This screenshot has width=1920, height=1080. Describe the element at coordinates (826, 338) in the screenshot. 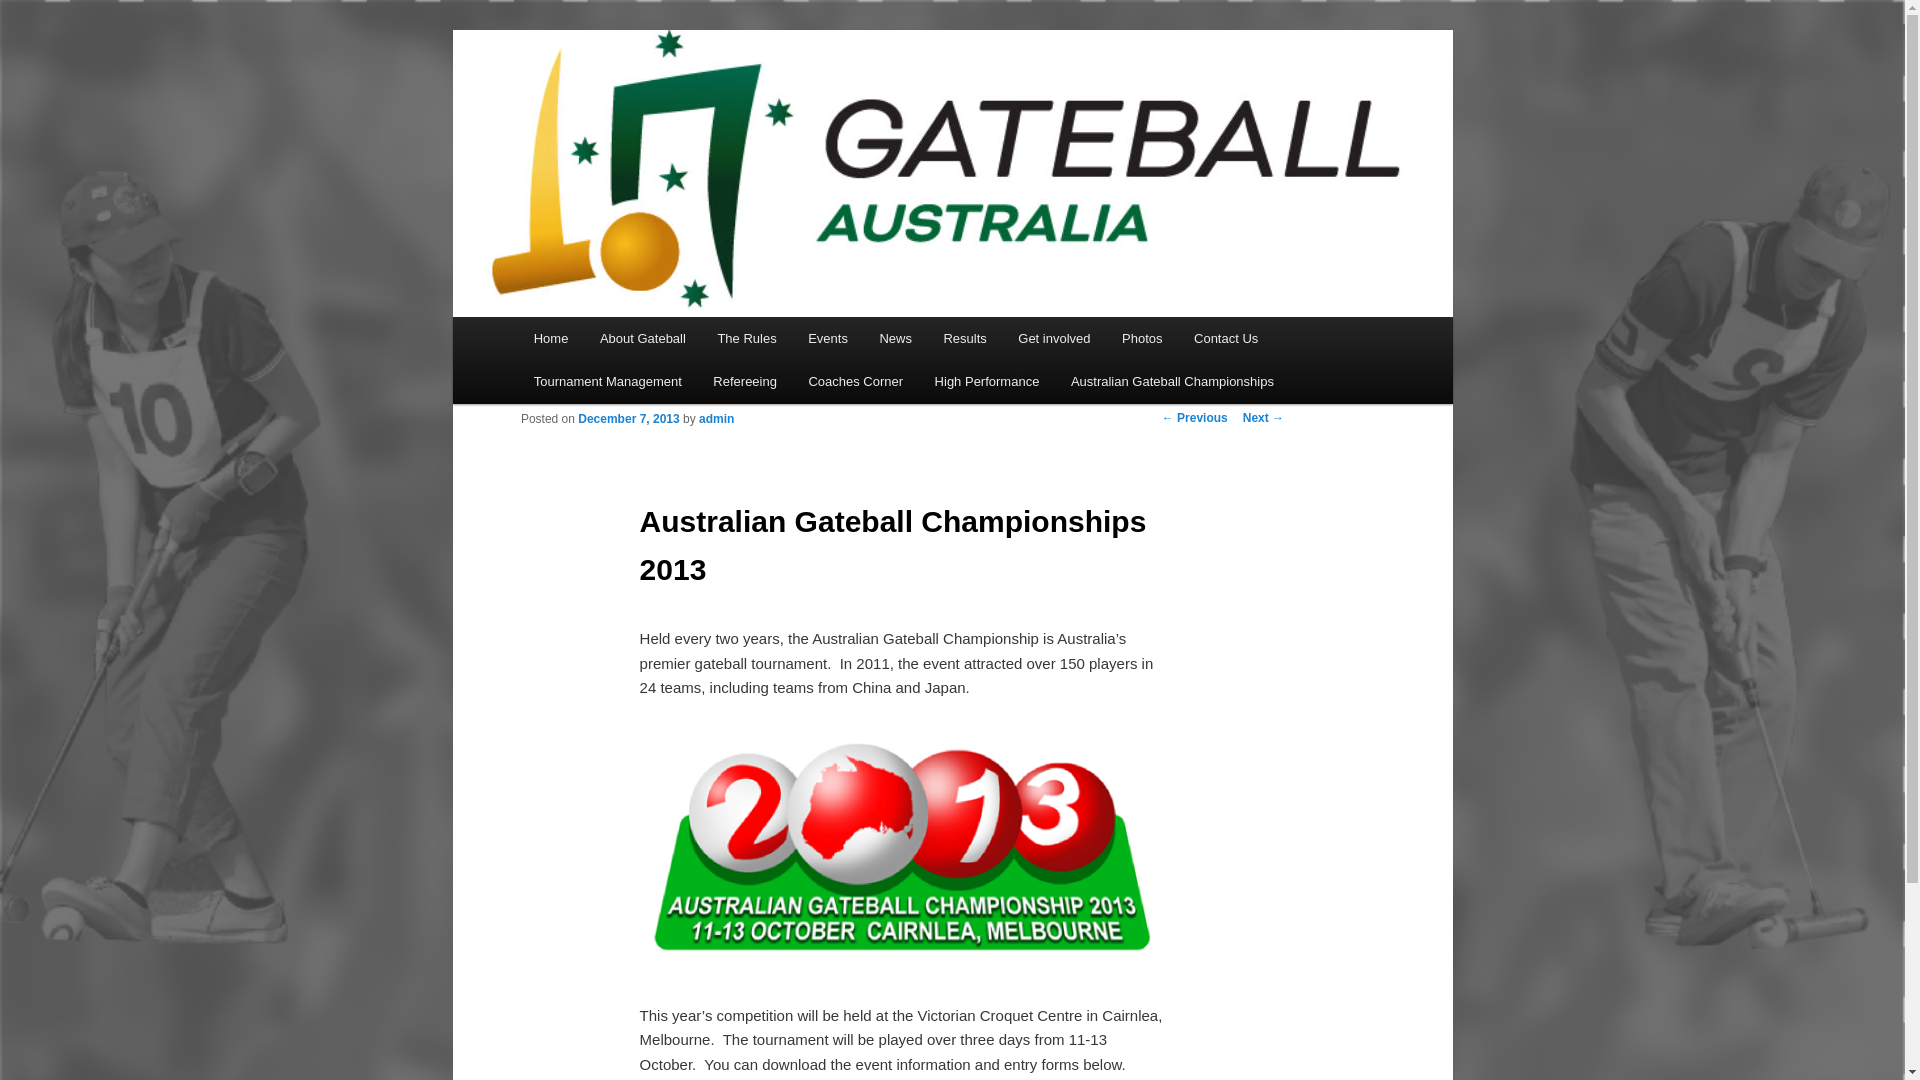

I see `Events` at that location.